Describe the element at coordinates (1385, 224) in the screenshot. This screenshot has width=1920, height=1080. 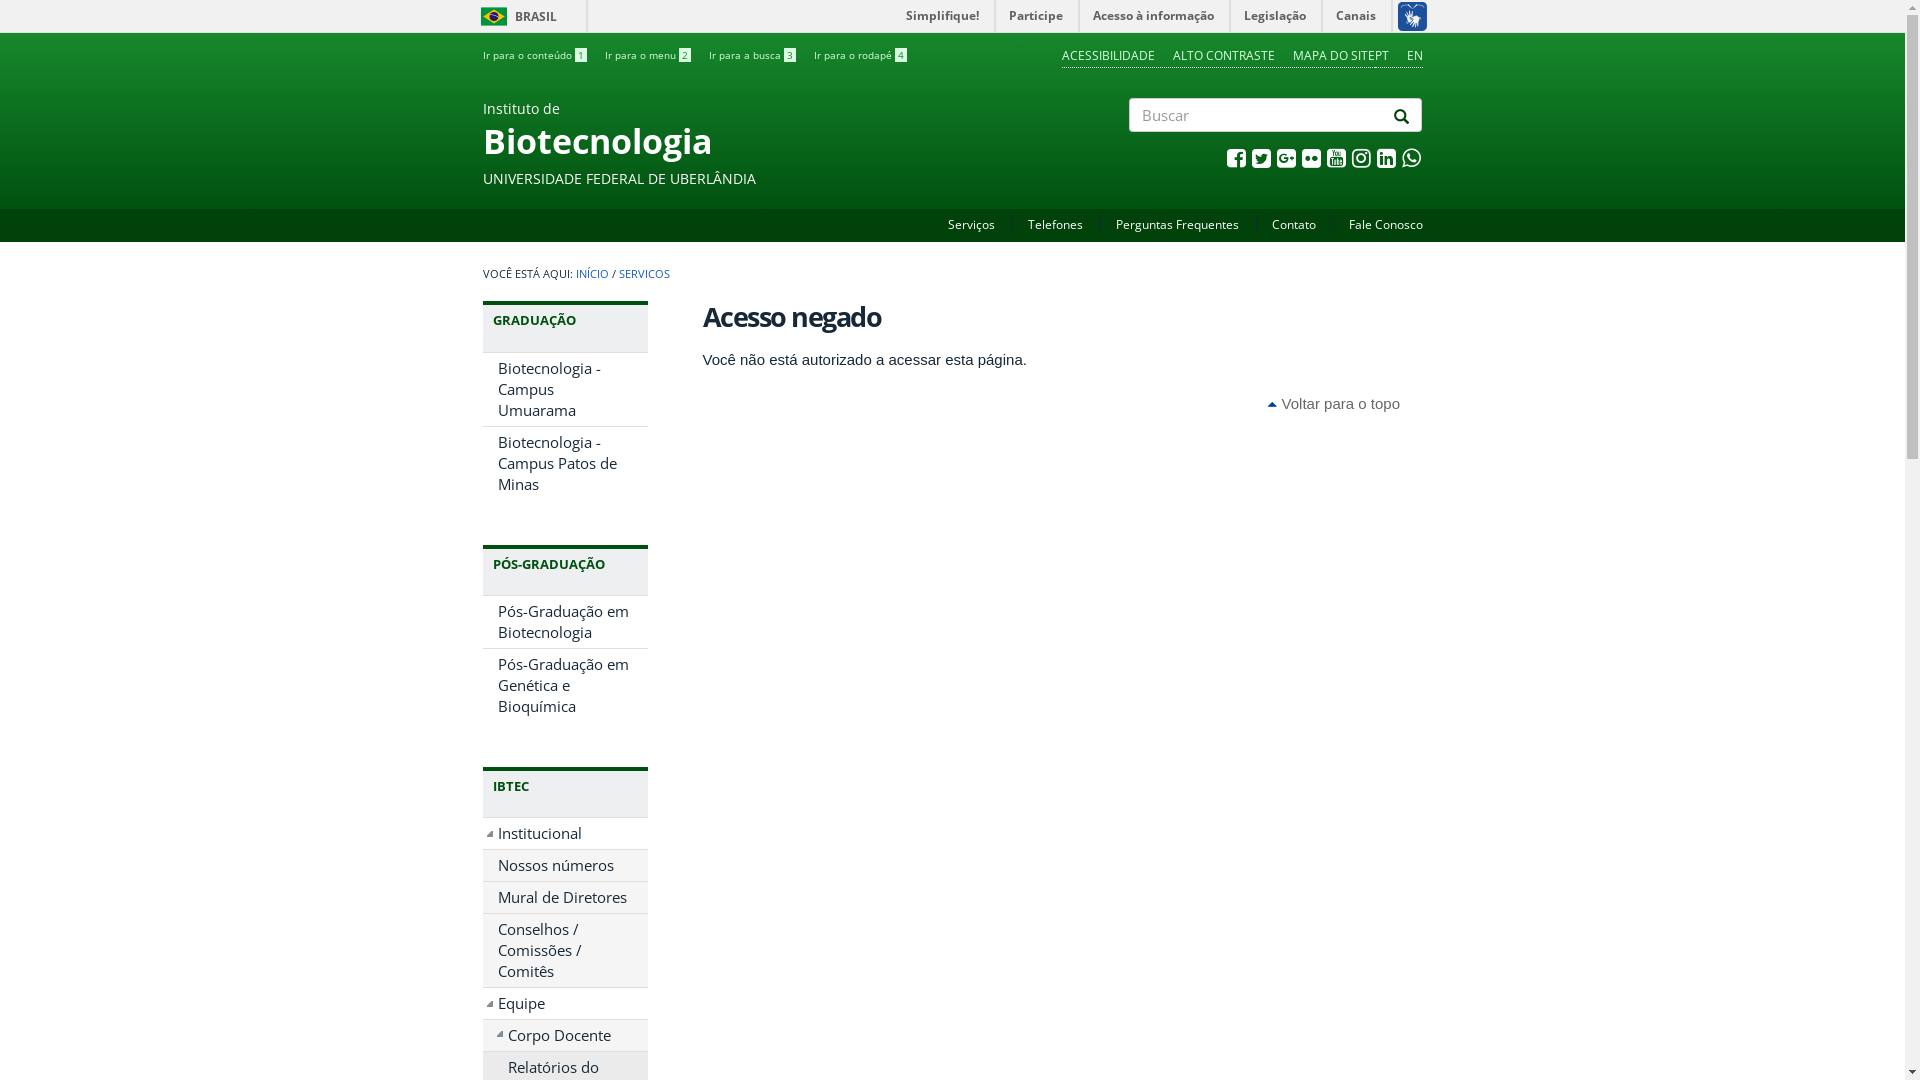
I see `Fale Conosco` at that location.